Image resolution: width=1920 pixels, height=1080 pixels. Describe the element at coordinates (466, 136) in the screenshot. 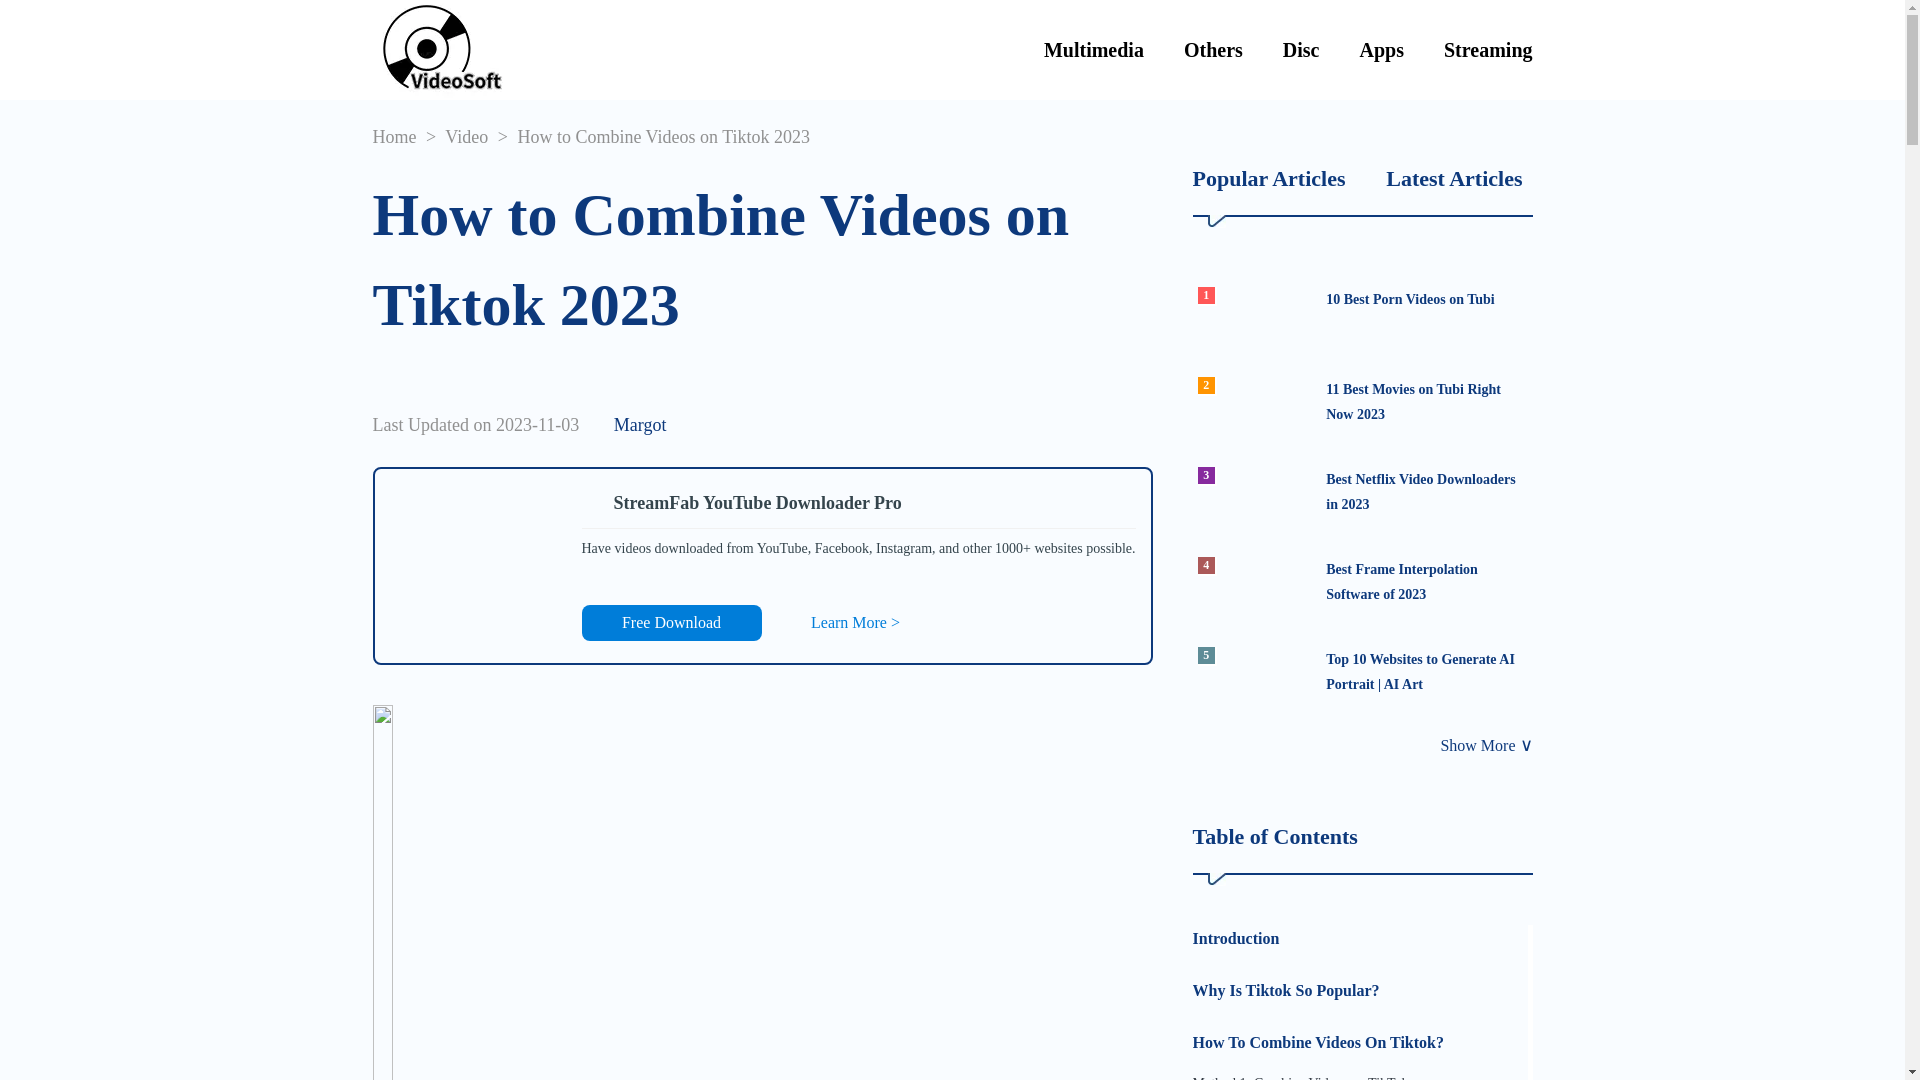

I see `Free Download` at that location.